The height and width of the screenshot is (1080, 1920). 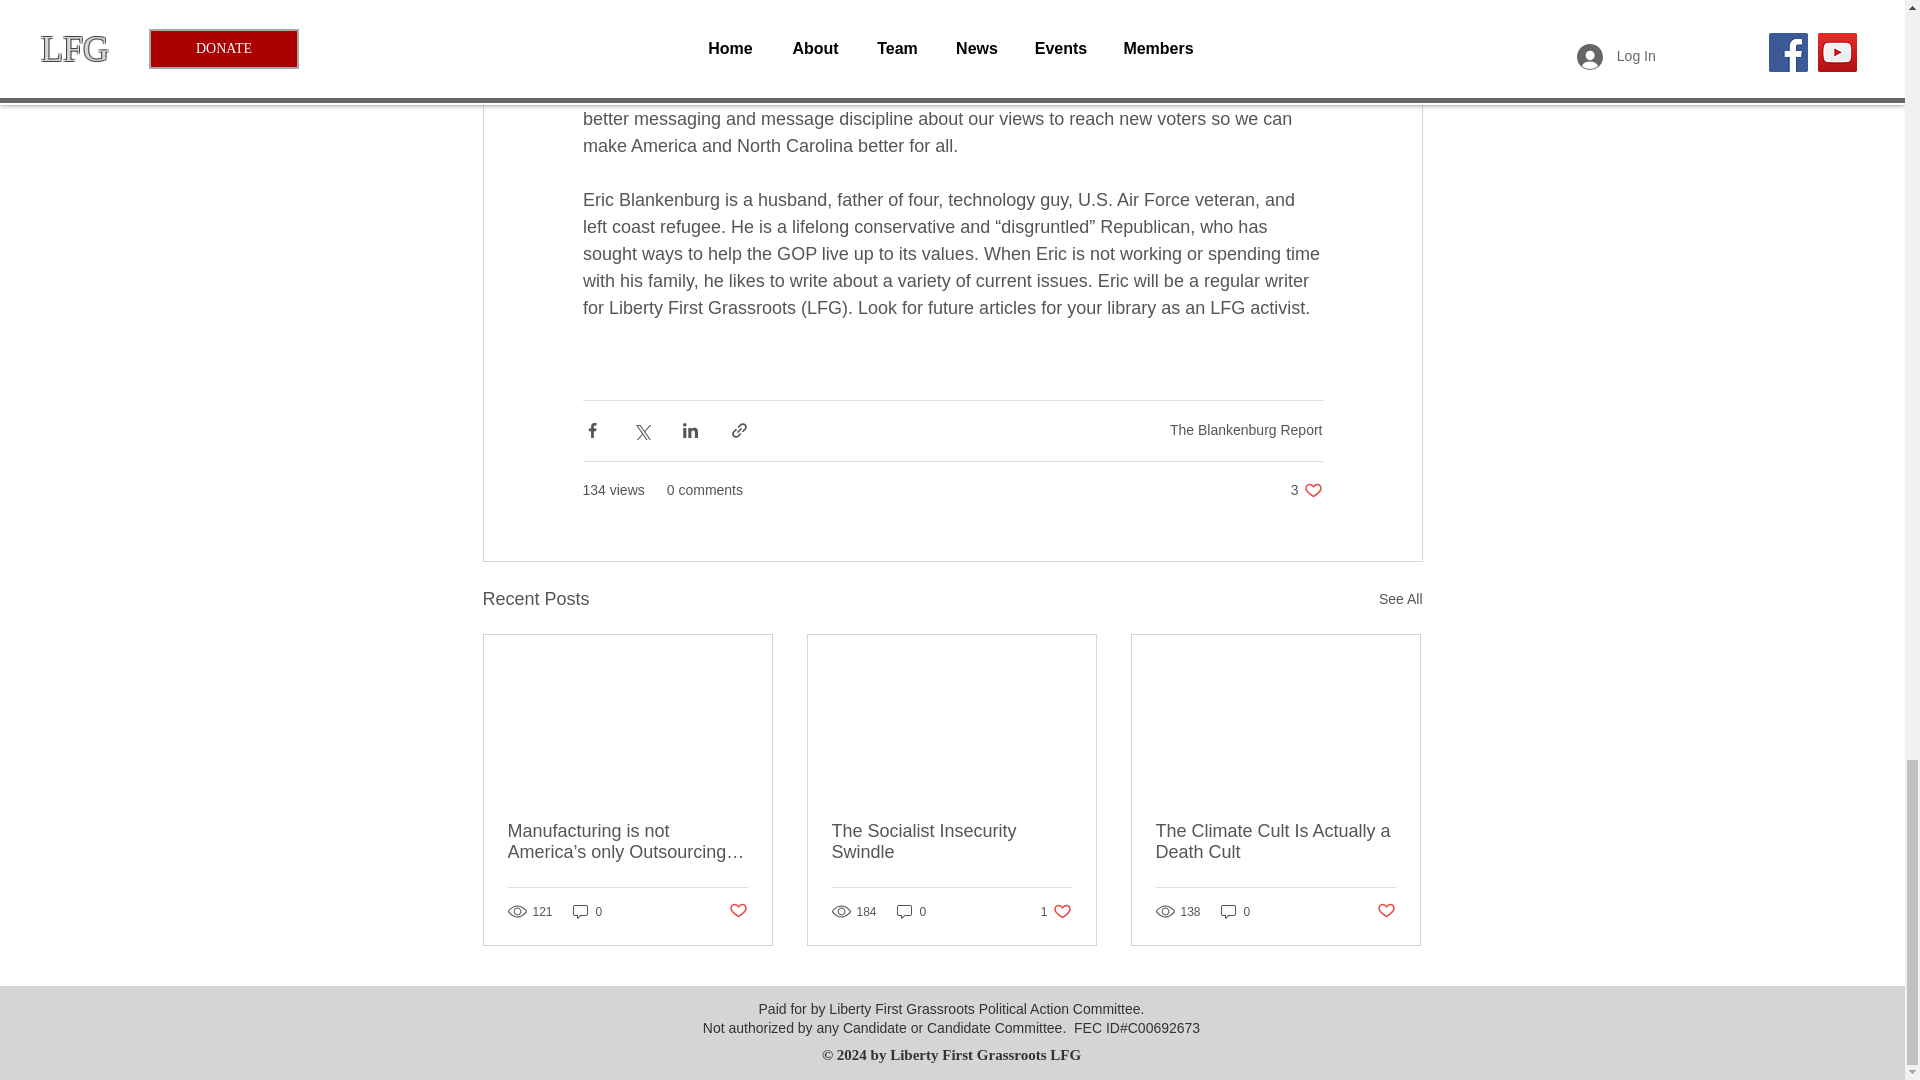 What do you see at coordinates (1246, 430) in the screenshot?
I see `See All` at bounding box center [1246, 430].